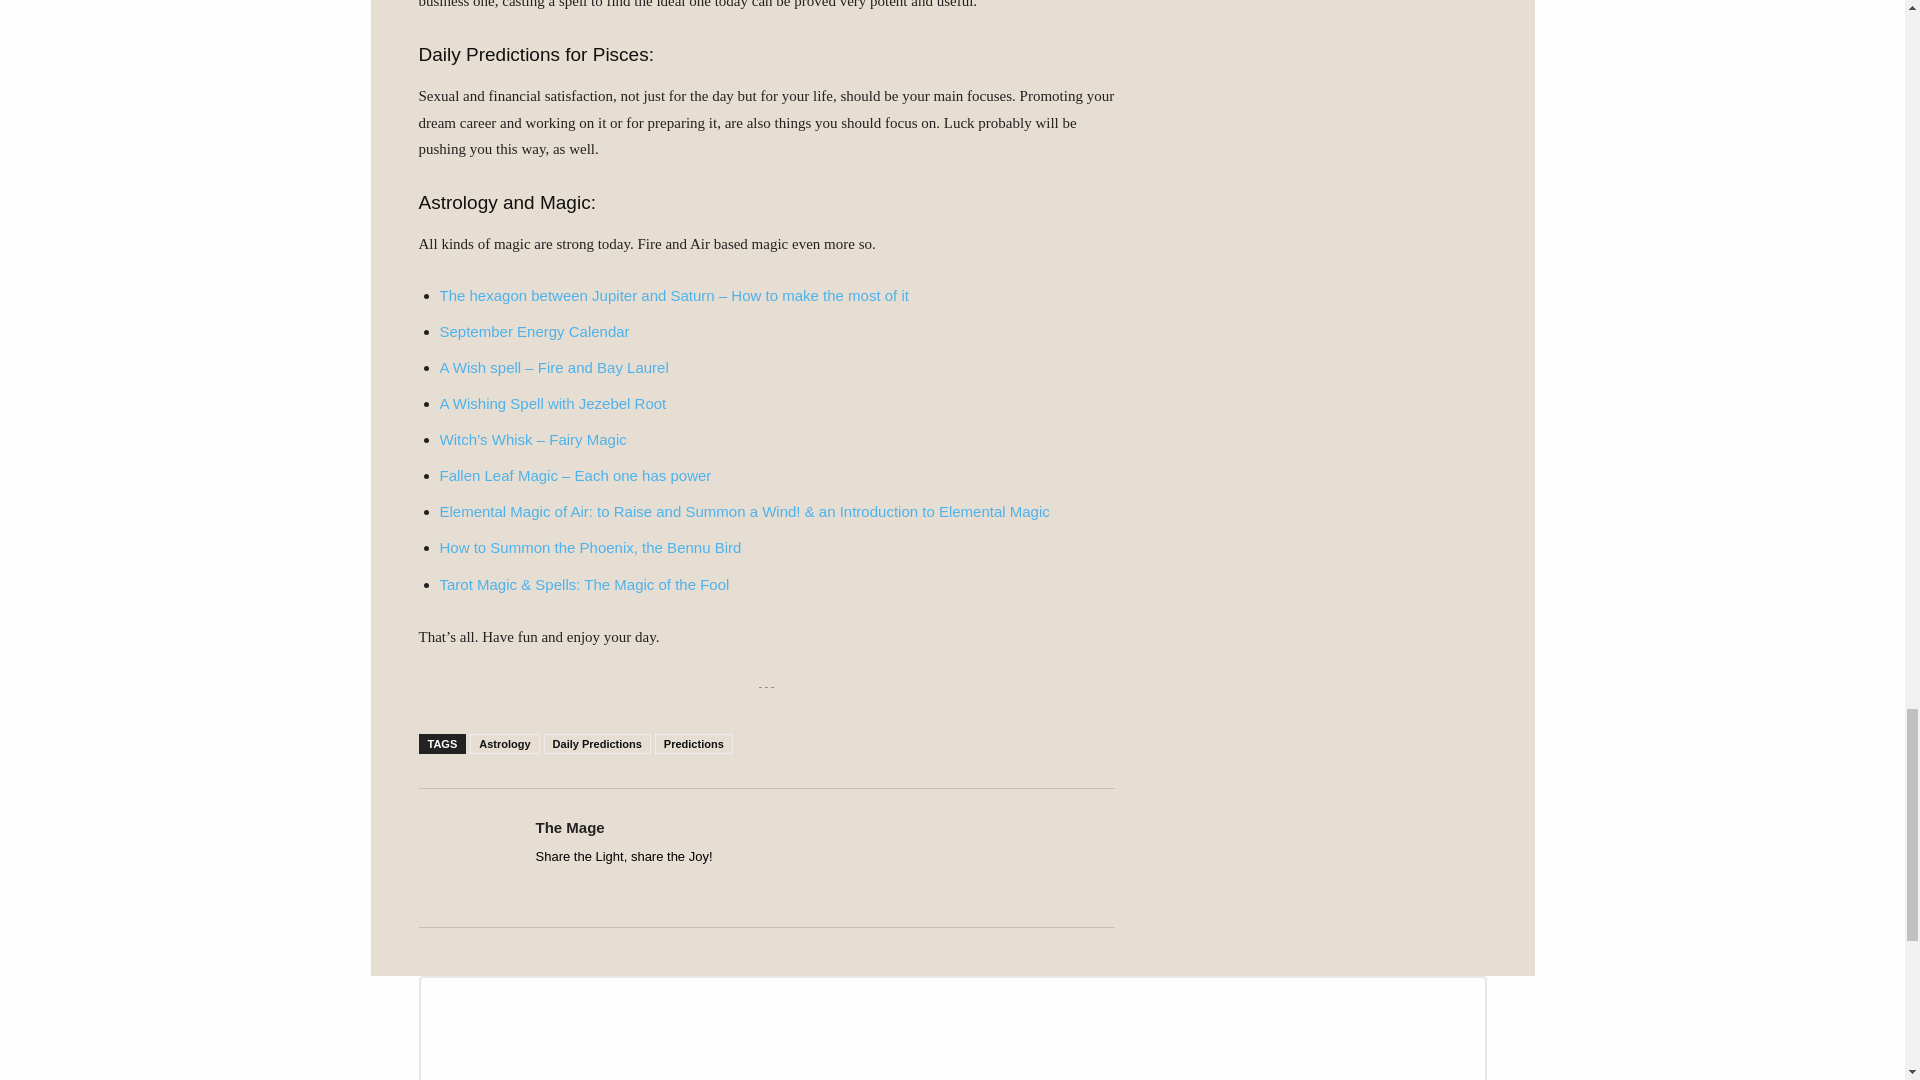  I want to click on A Wishing Spell with Jezebel Root, so click(552, 403).